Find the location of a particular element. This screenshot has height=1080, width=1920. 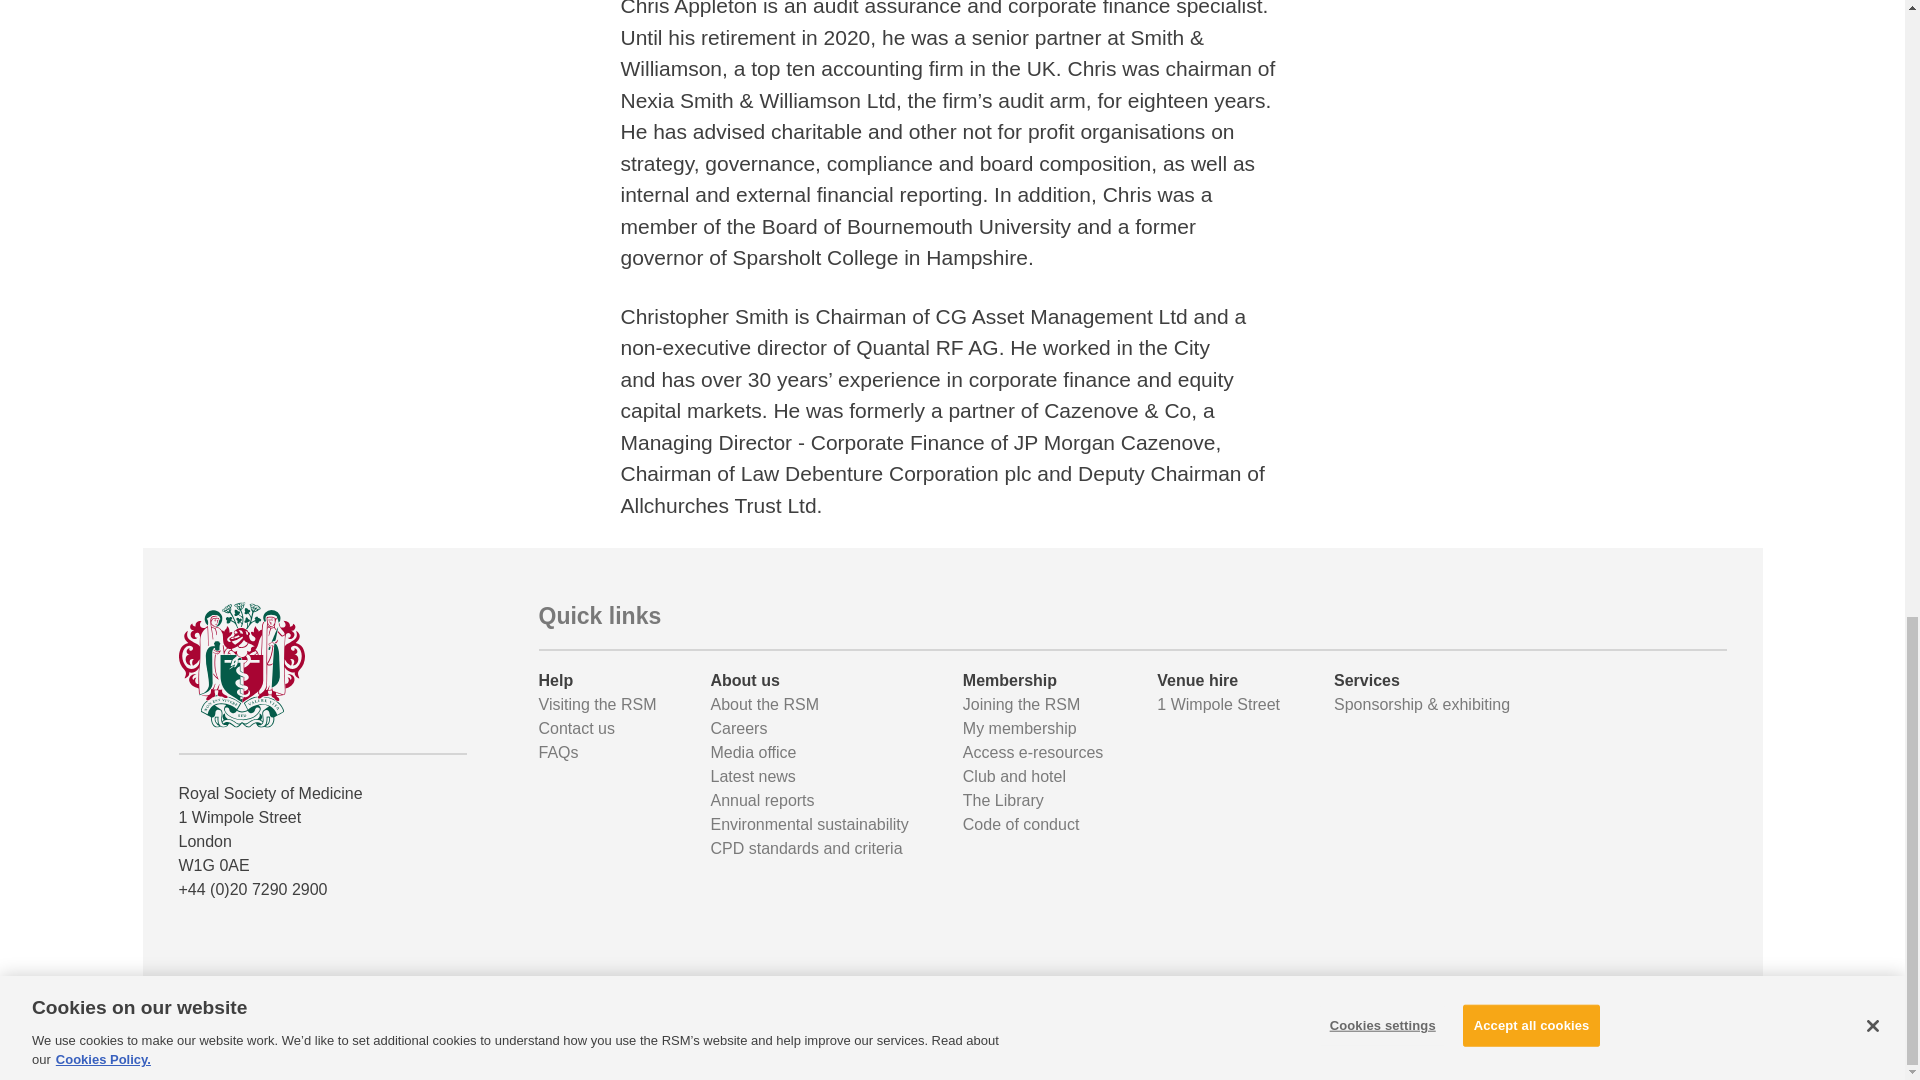

Environmental sustainability is located at coordinates (809, 824).